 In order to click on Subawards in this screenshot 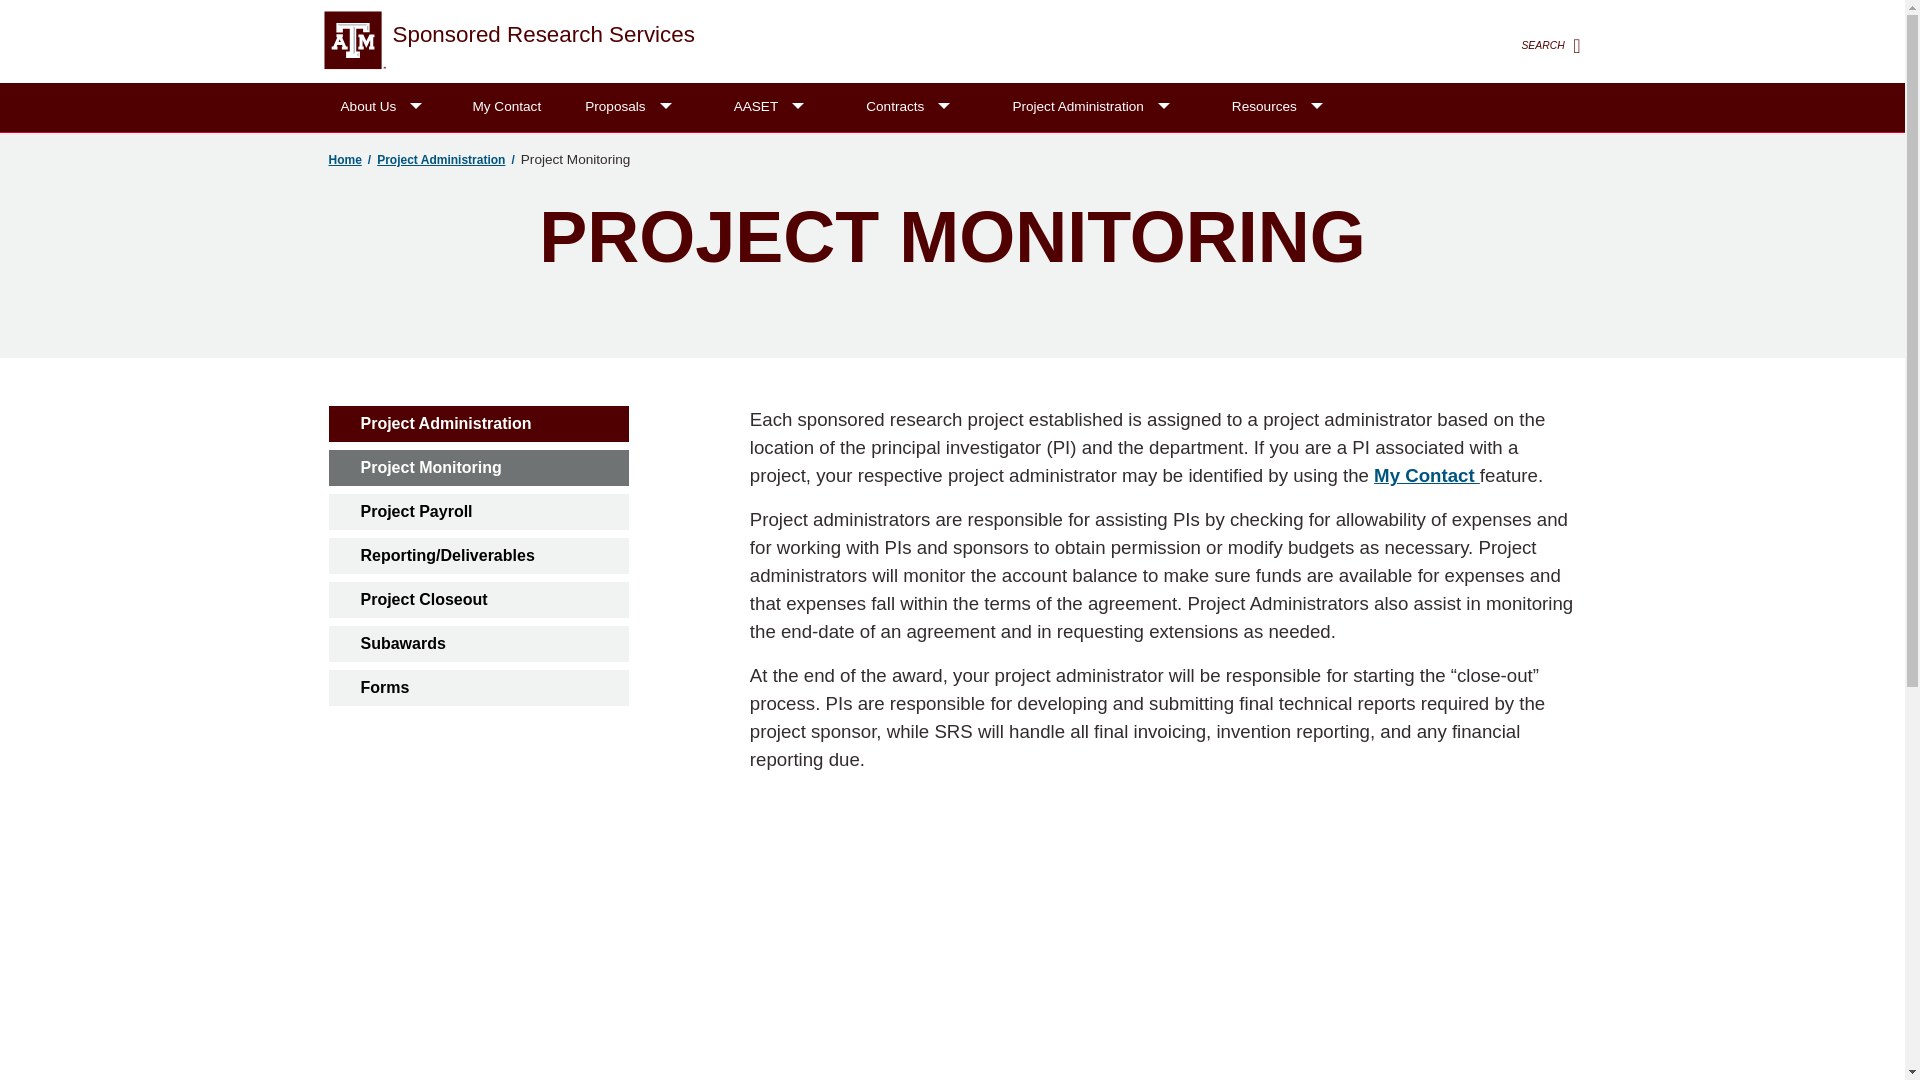, I will do `click(478, 644)`.